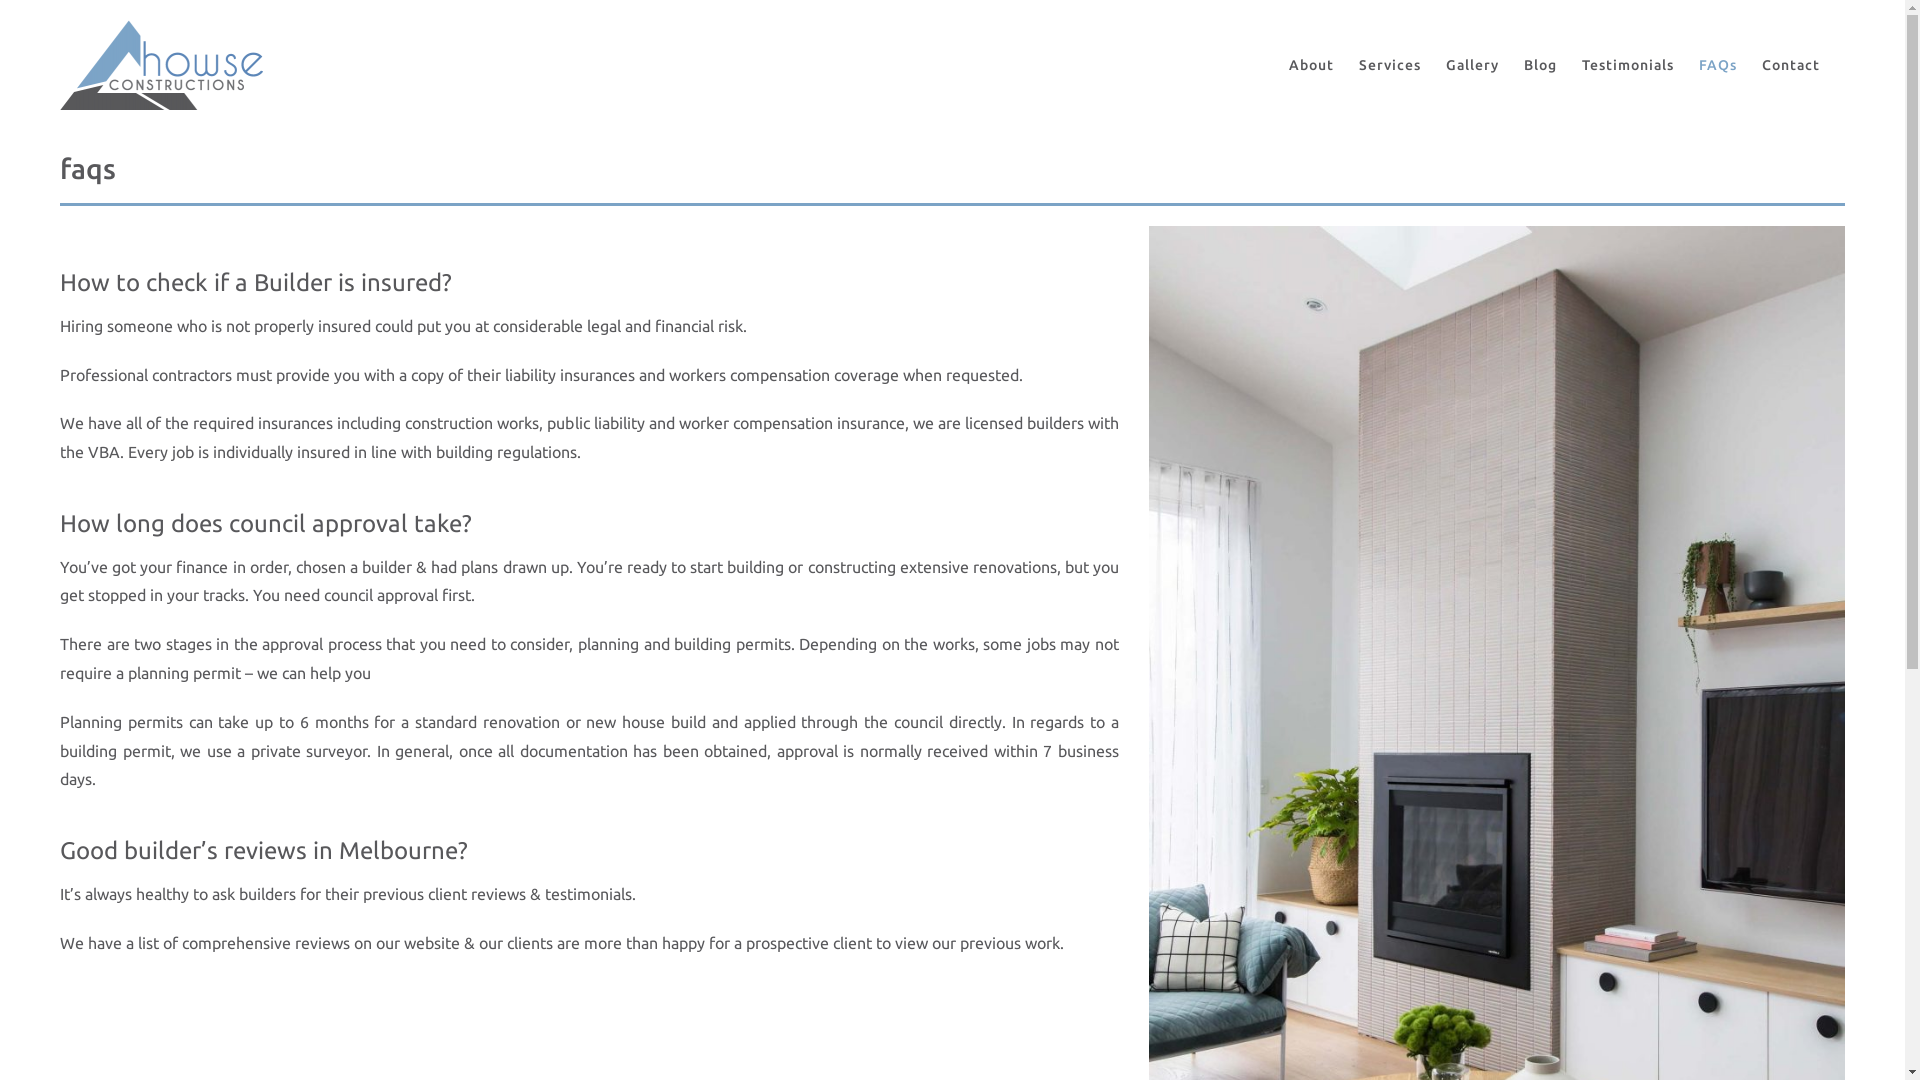 This screenshot has height=1080, width=1920. What do you see at coordinates (1540, 65) in the screenshot?
I see `Blog` at bounding box center [1540, 65].